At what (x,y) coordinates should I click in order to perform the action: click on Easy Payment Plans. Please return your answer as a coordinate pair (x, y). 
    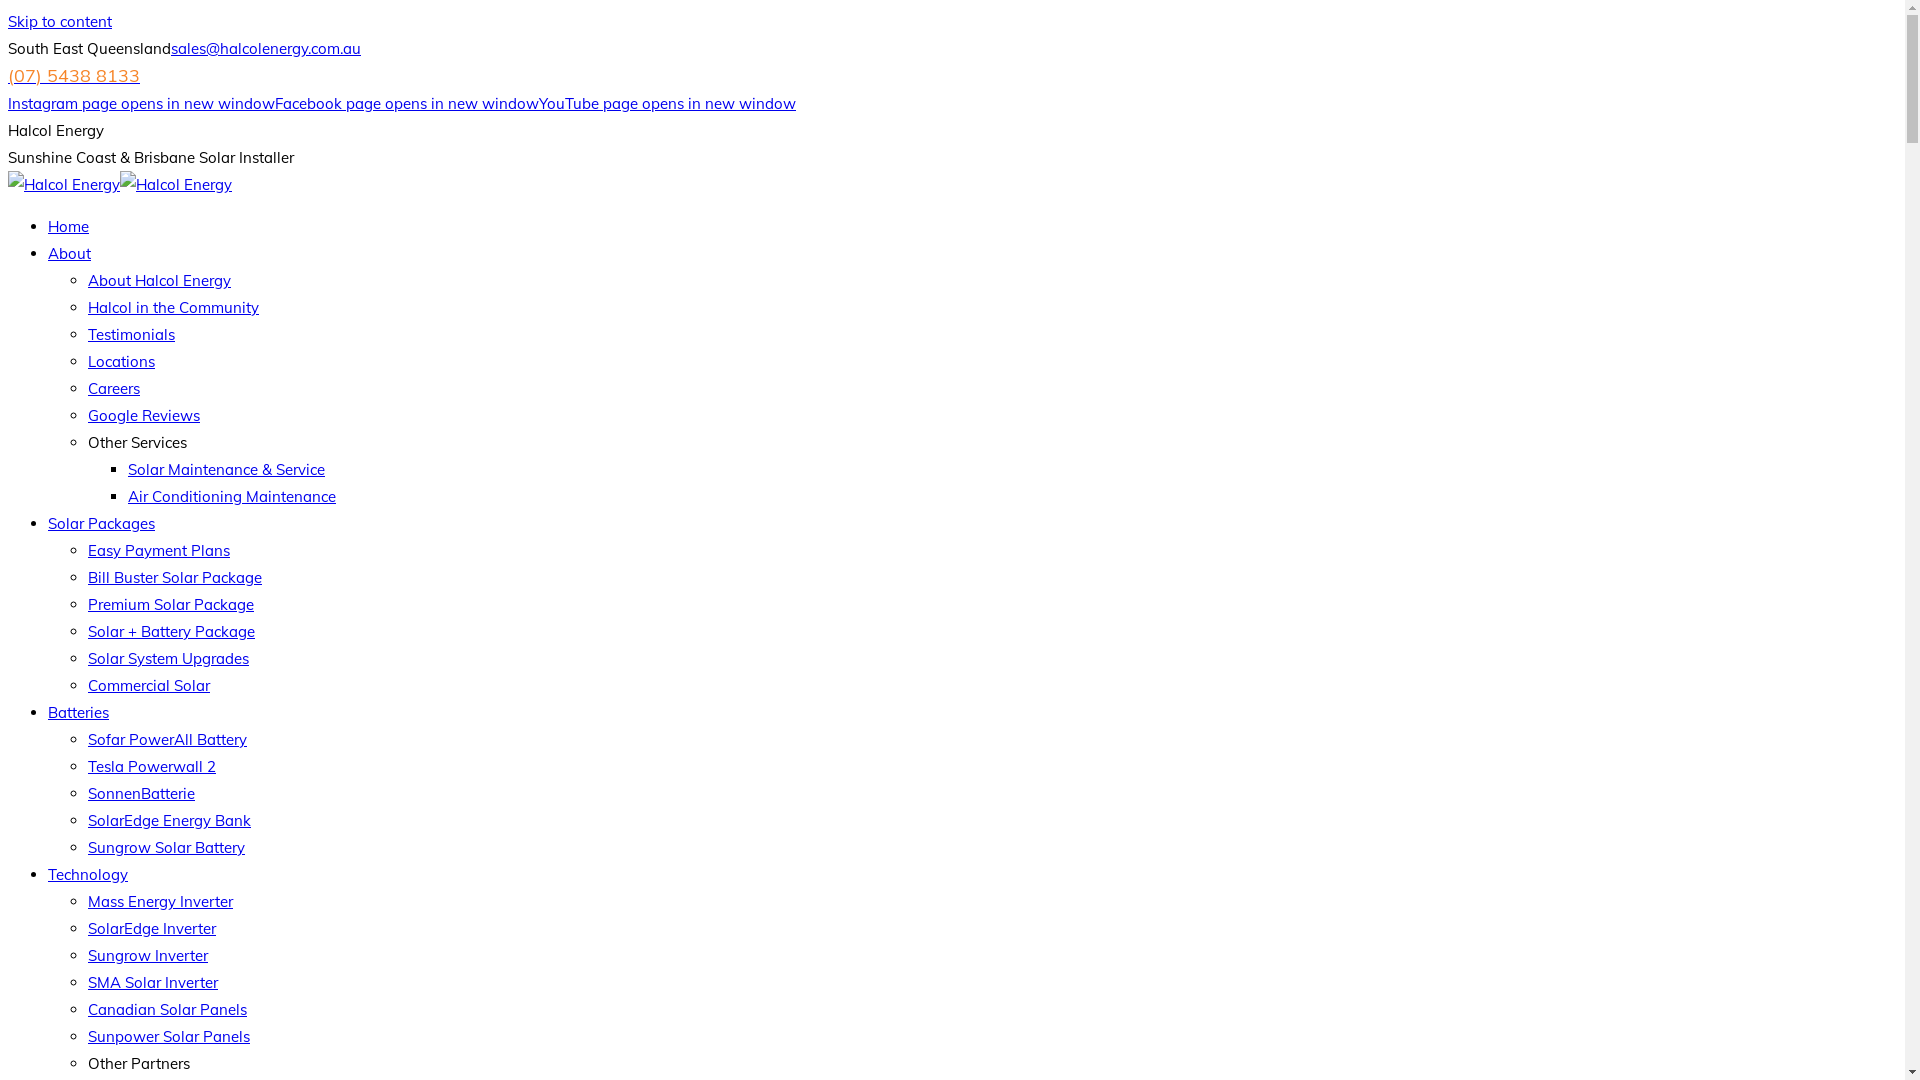
    Looking at the image, I should click on (159, 550).